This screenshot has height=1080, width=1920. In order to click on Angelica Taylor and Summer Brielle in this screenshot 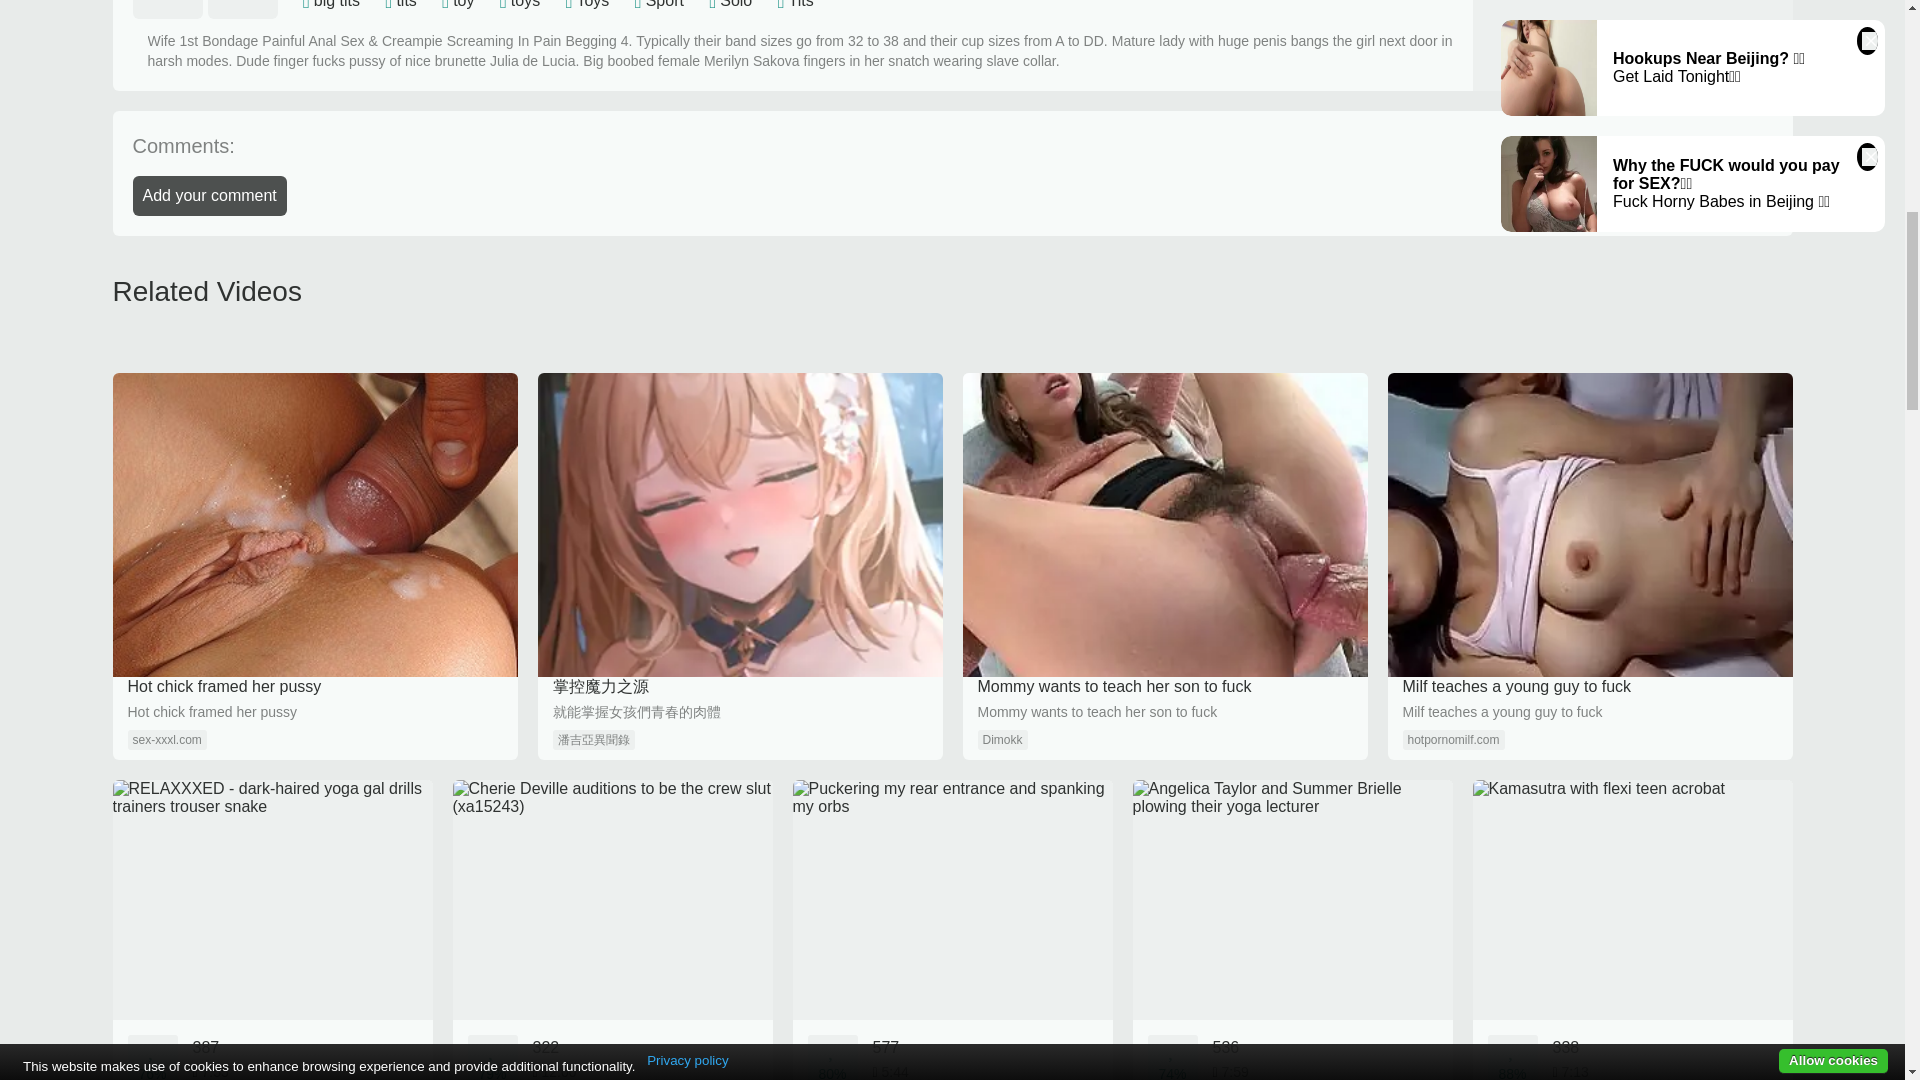, I will do `click(1292, 930)`.